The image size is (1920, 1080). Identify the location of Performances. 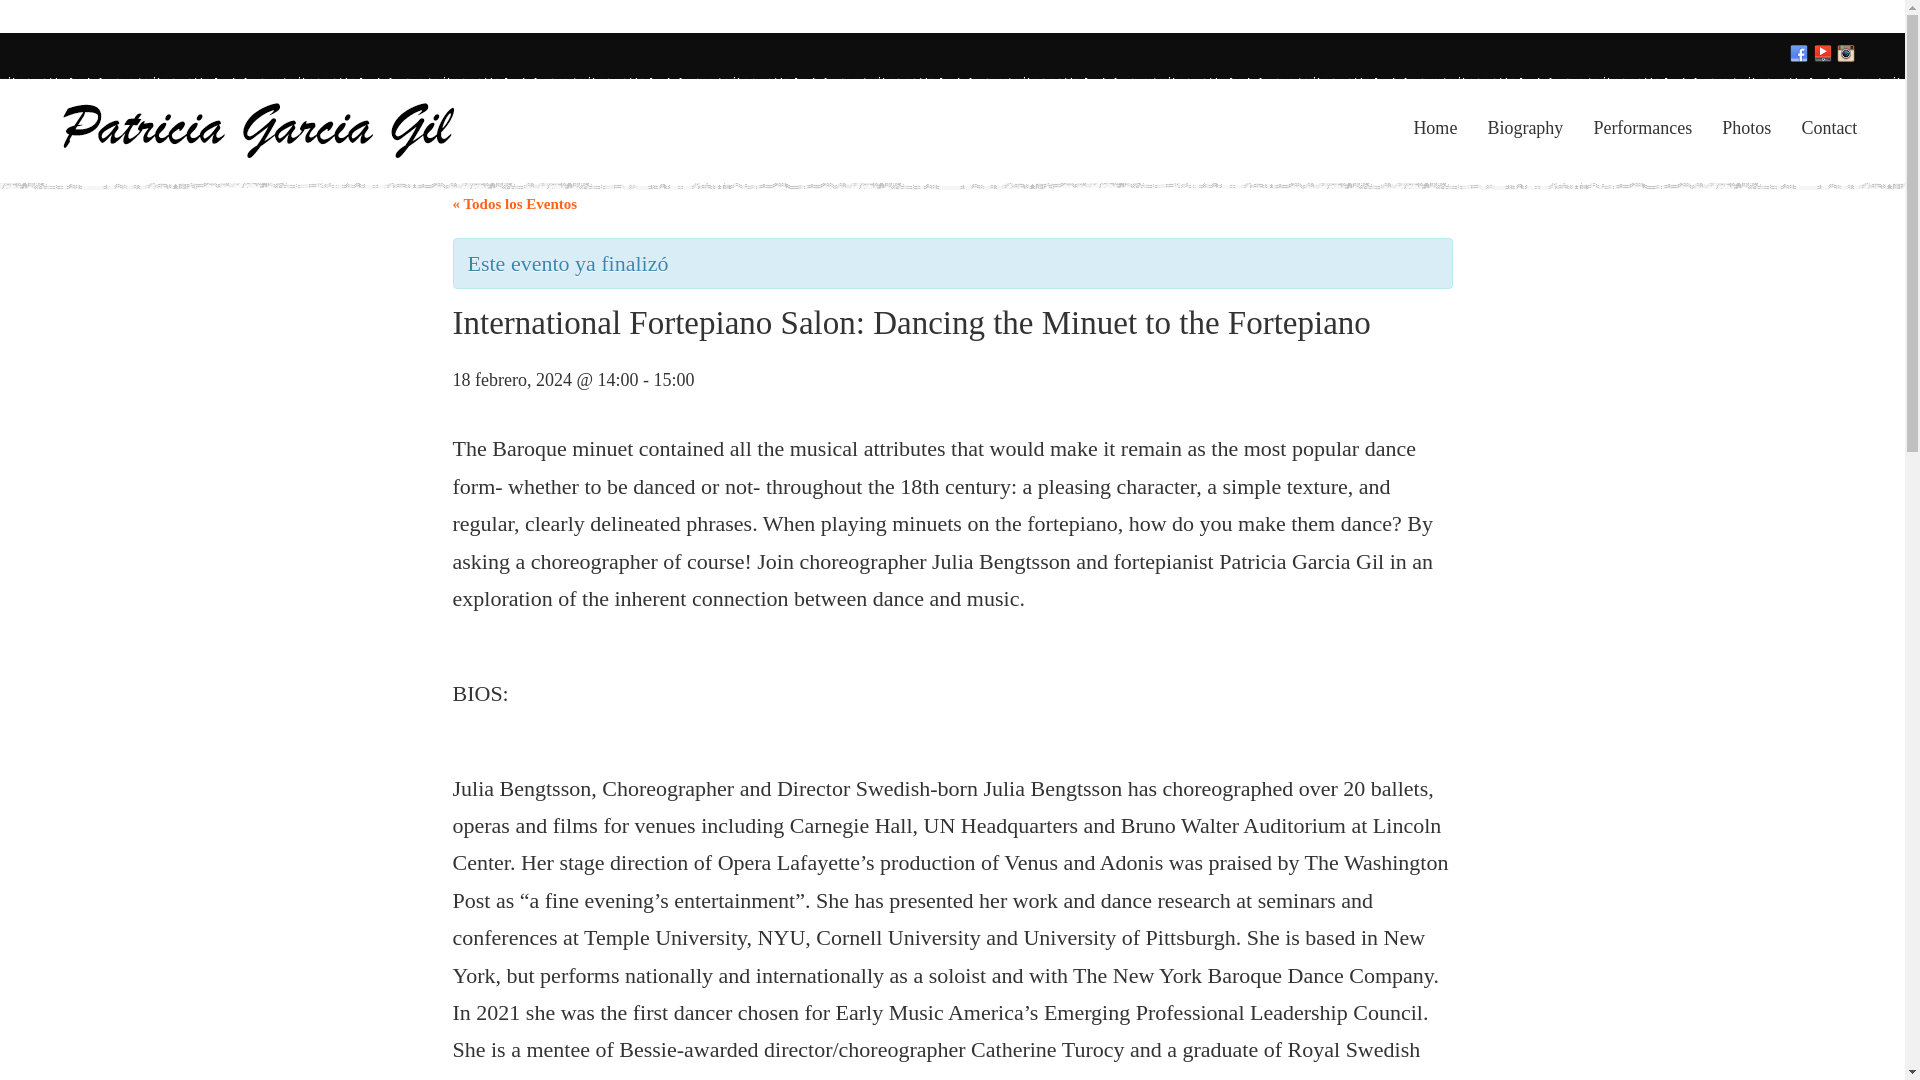
(1642, 128).